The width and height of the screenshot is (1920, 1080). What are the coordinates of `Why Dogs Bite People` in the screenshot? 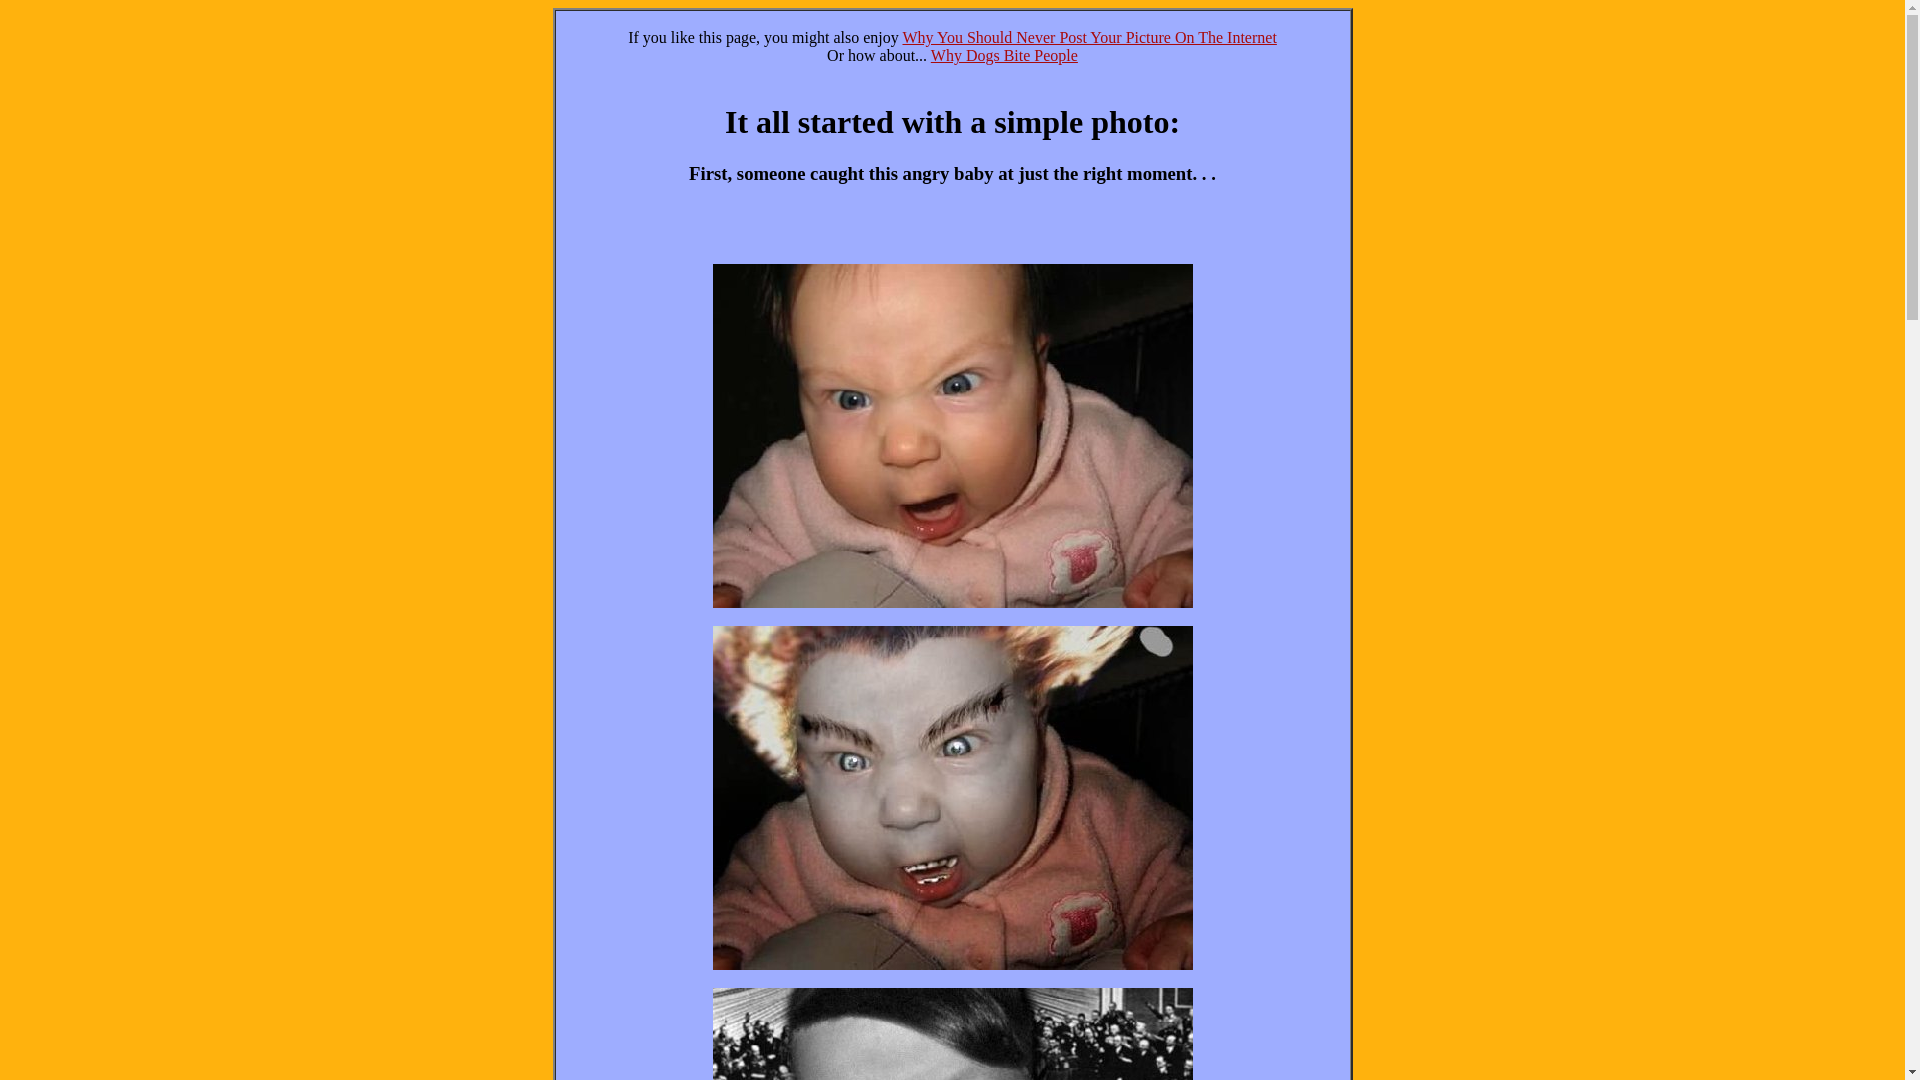 It's located at (1004, 56).